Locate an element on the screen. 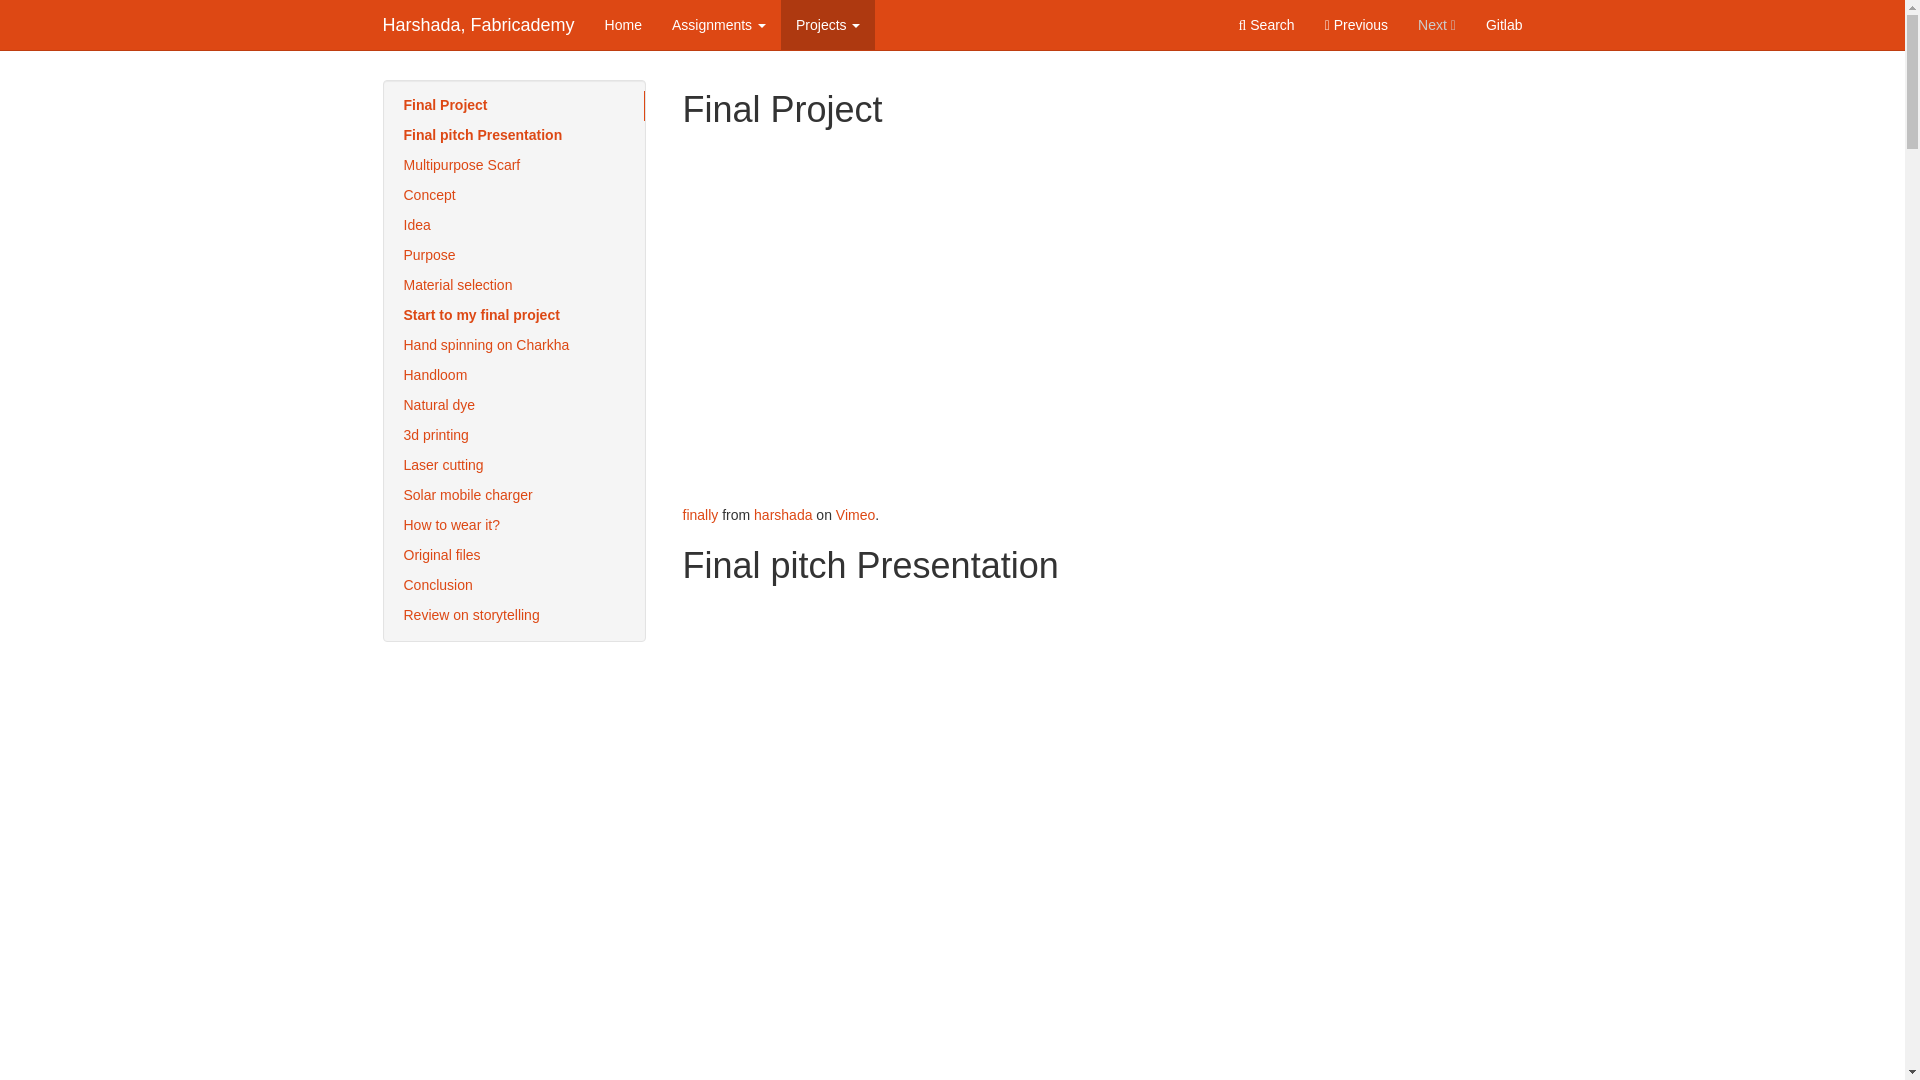 This screenshot has height=1080, width=1920. Purpose is located at coordinates (514, 256).